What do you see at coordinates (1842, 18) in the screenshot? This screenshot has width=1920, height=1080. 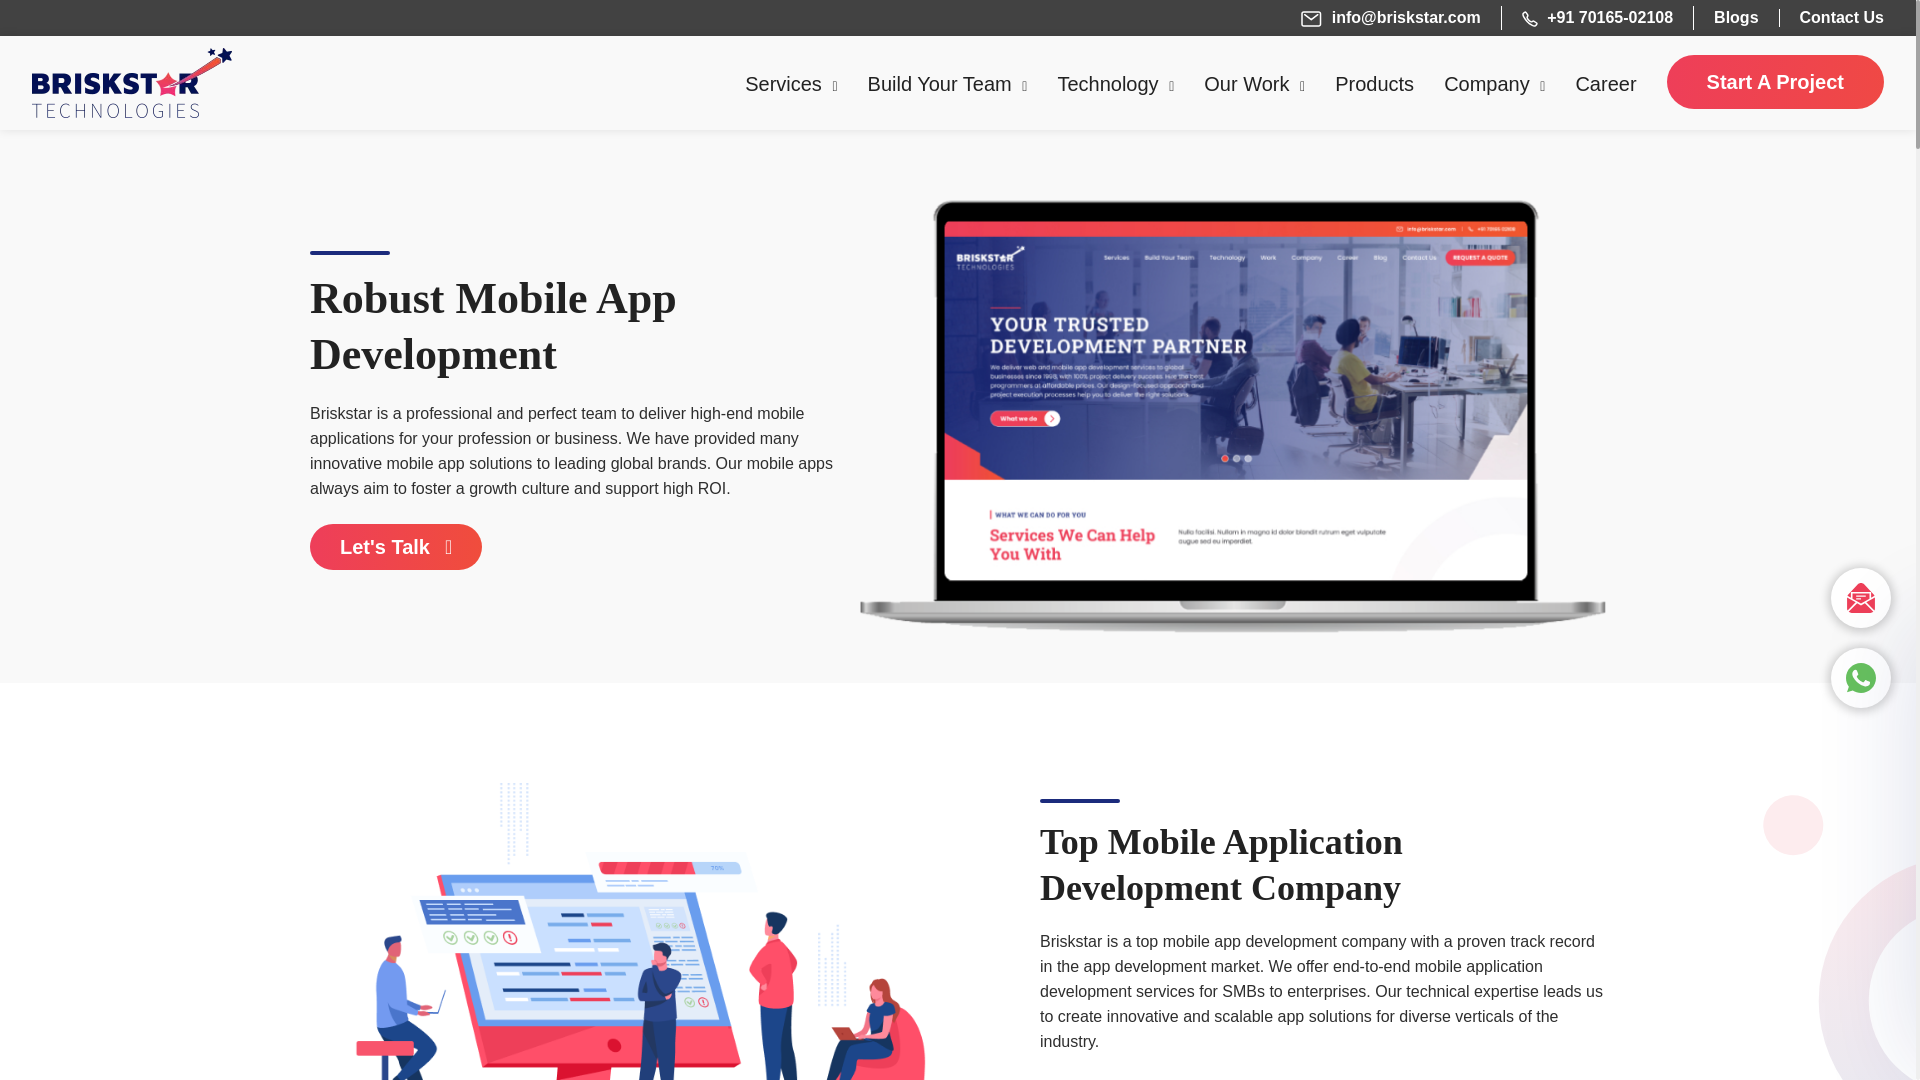 I see `Contact Us` at bounding box center [1842, 18].